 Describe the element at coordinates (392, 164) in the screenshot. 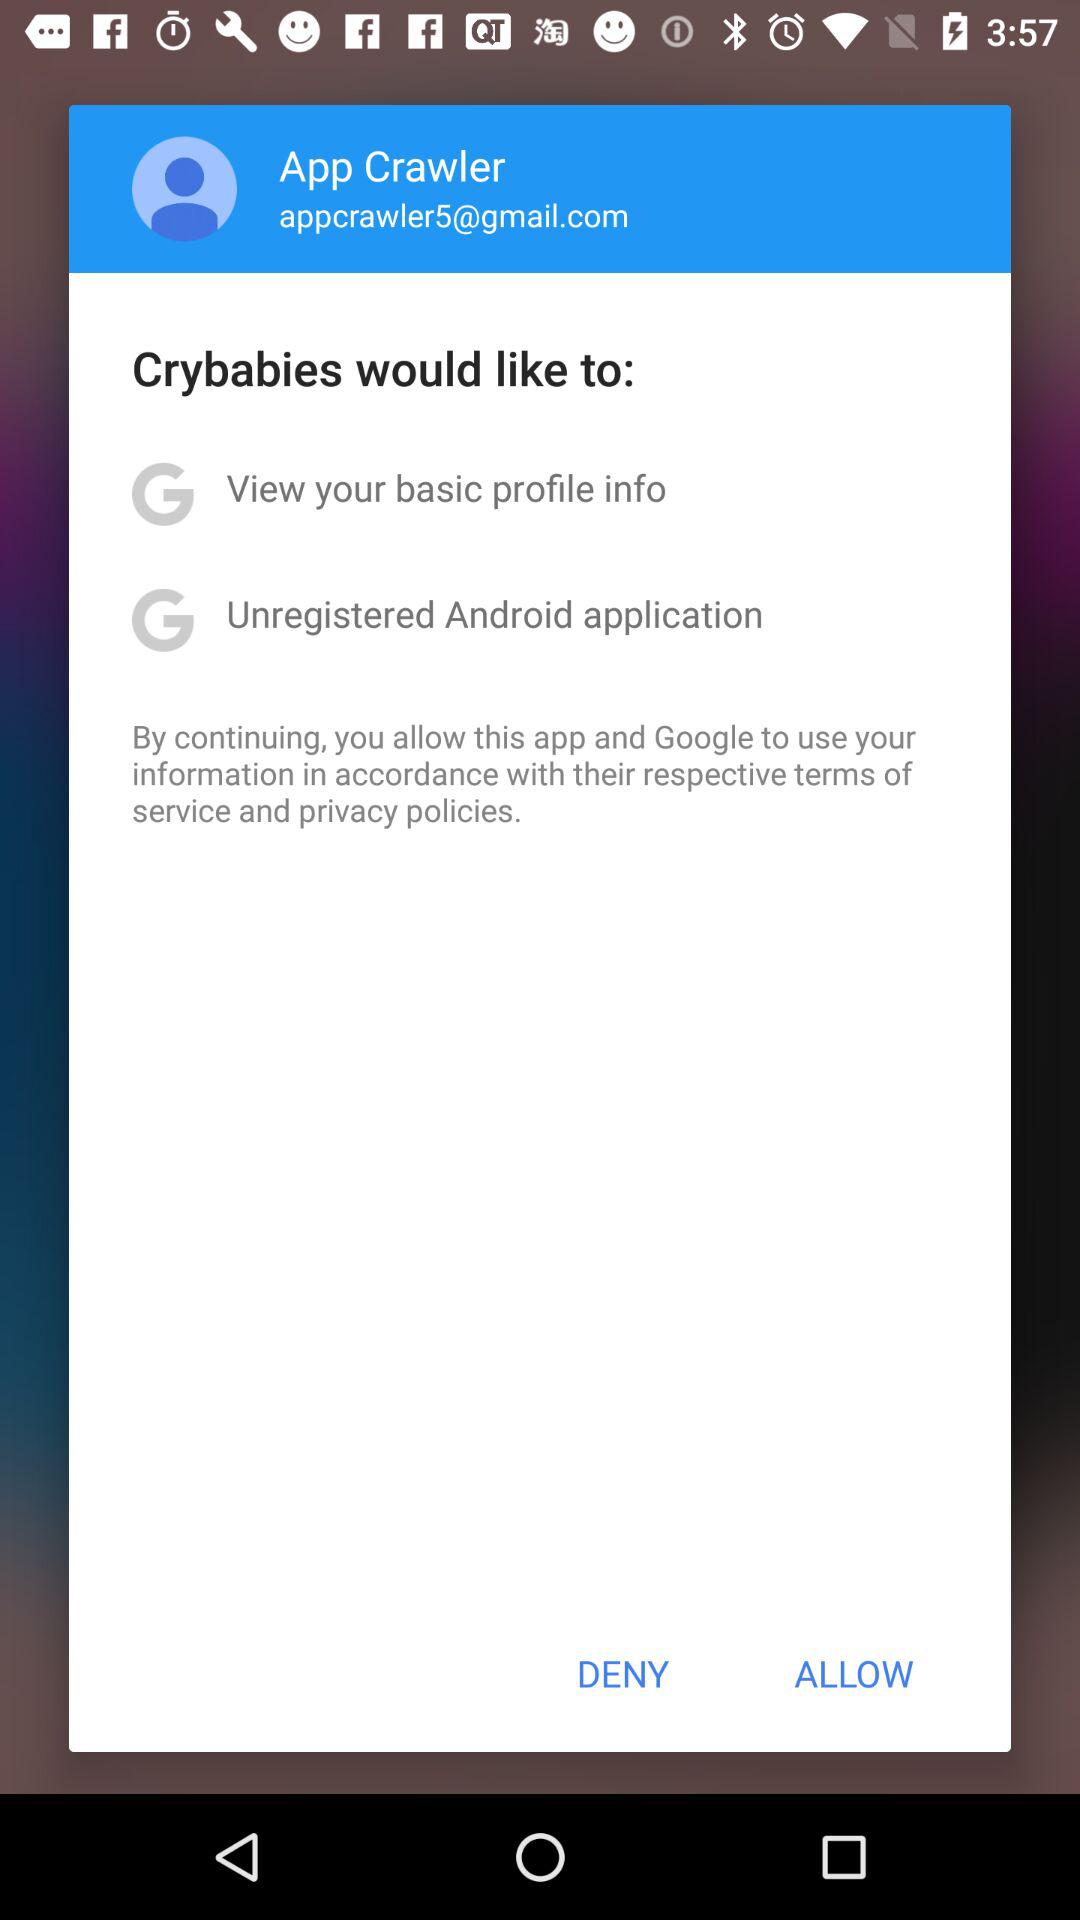

I see `swipe to the app crawler icon` at that location.